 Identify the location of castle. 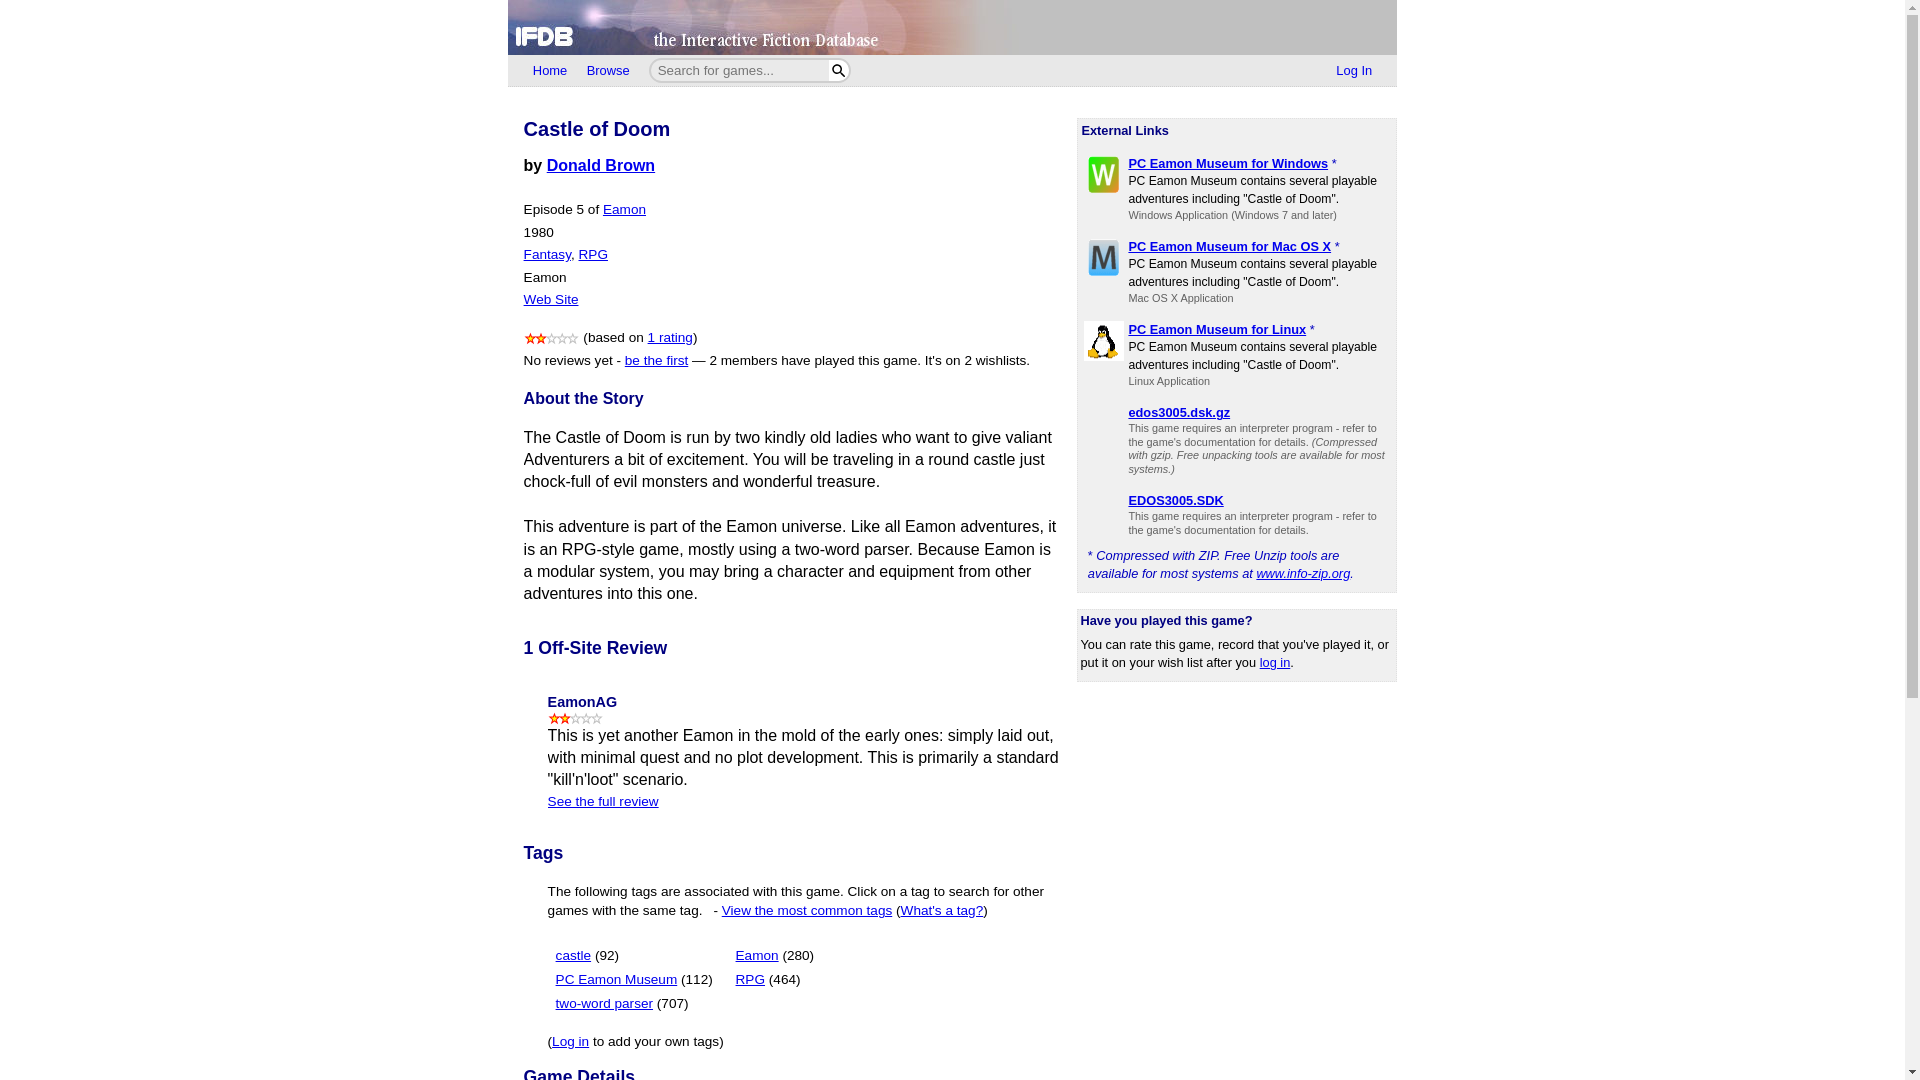
(574, 956).